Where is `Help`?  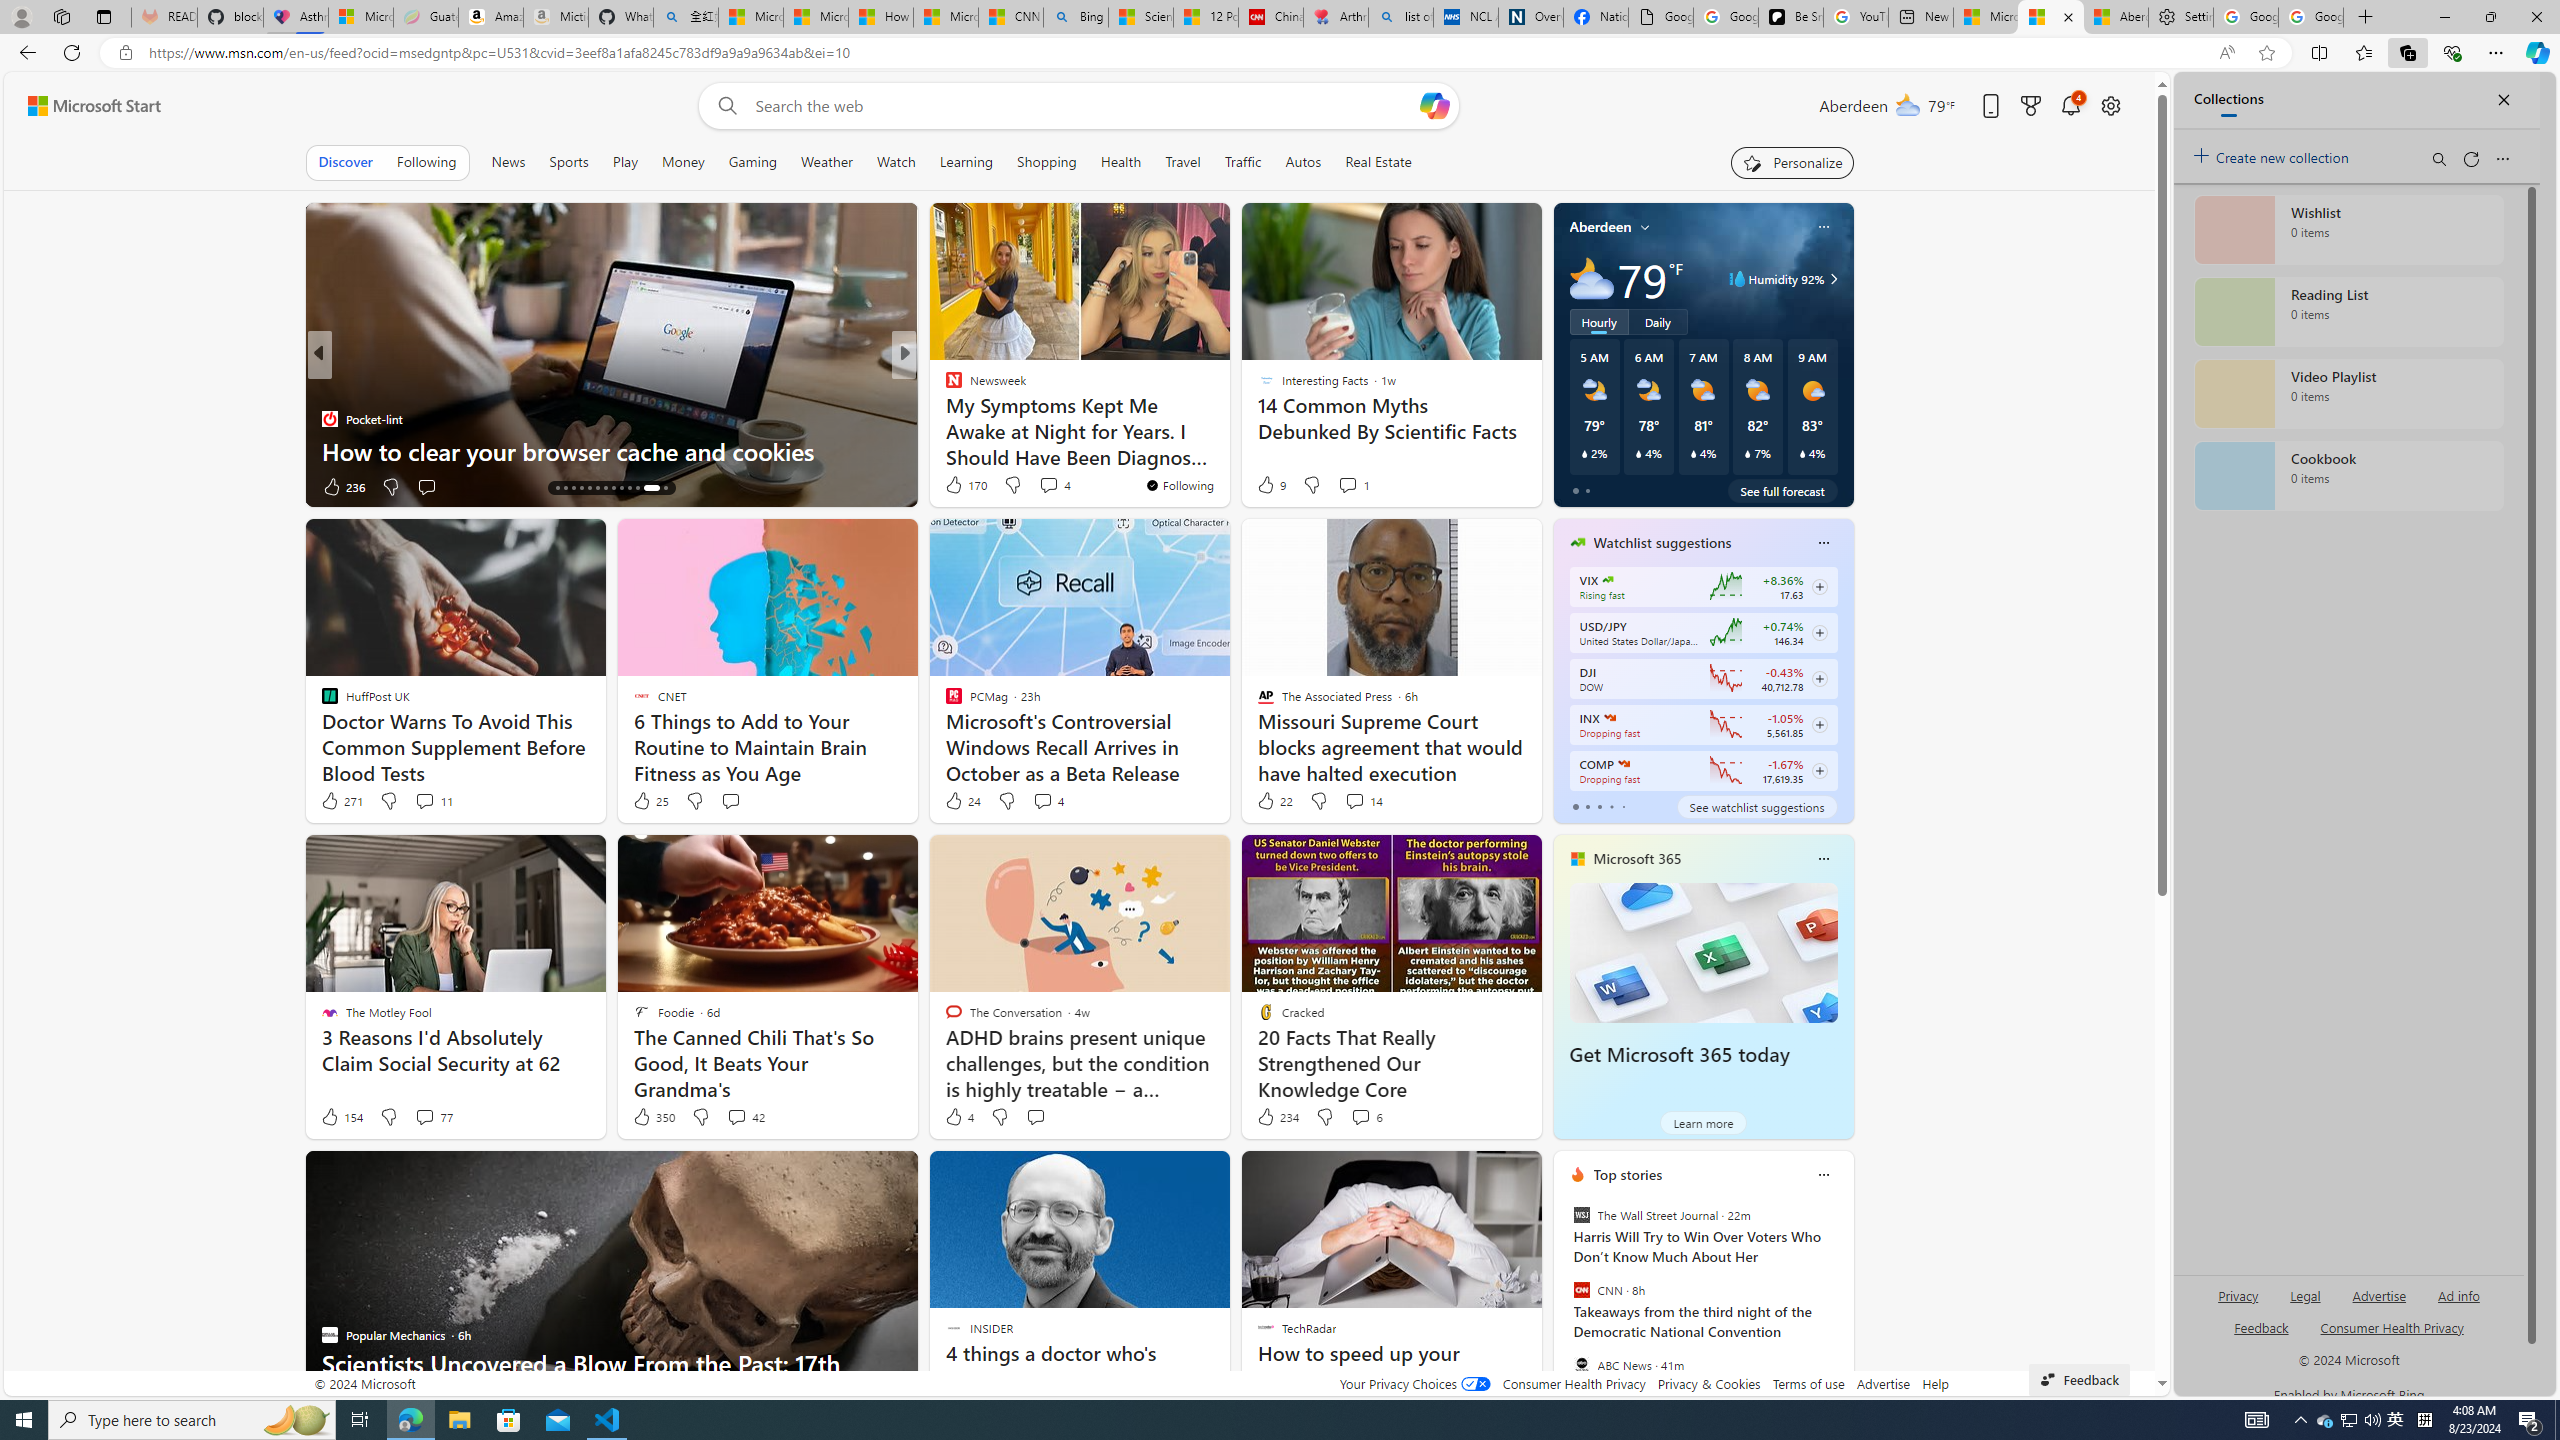 Help is located at coordinates (1935, 1384).